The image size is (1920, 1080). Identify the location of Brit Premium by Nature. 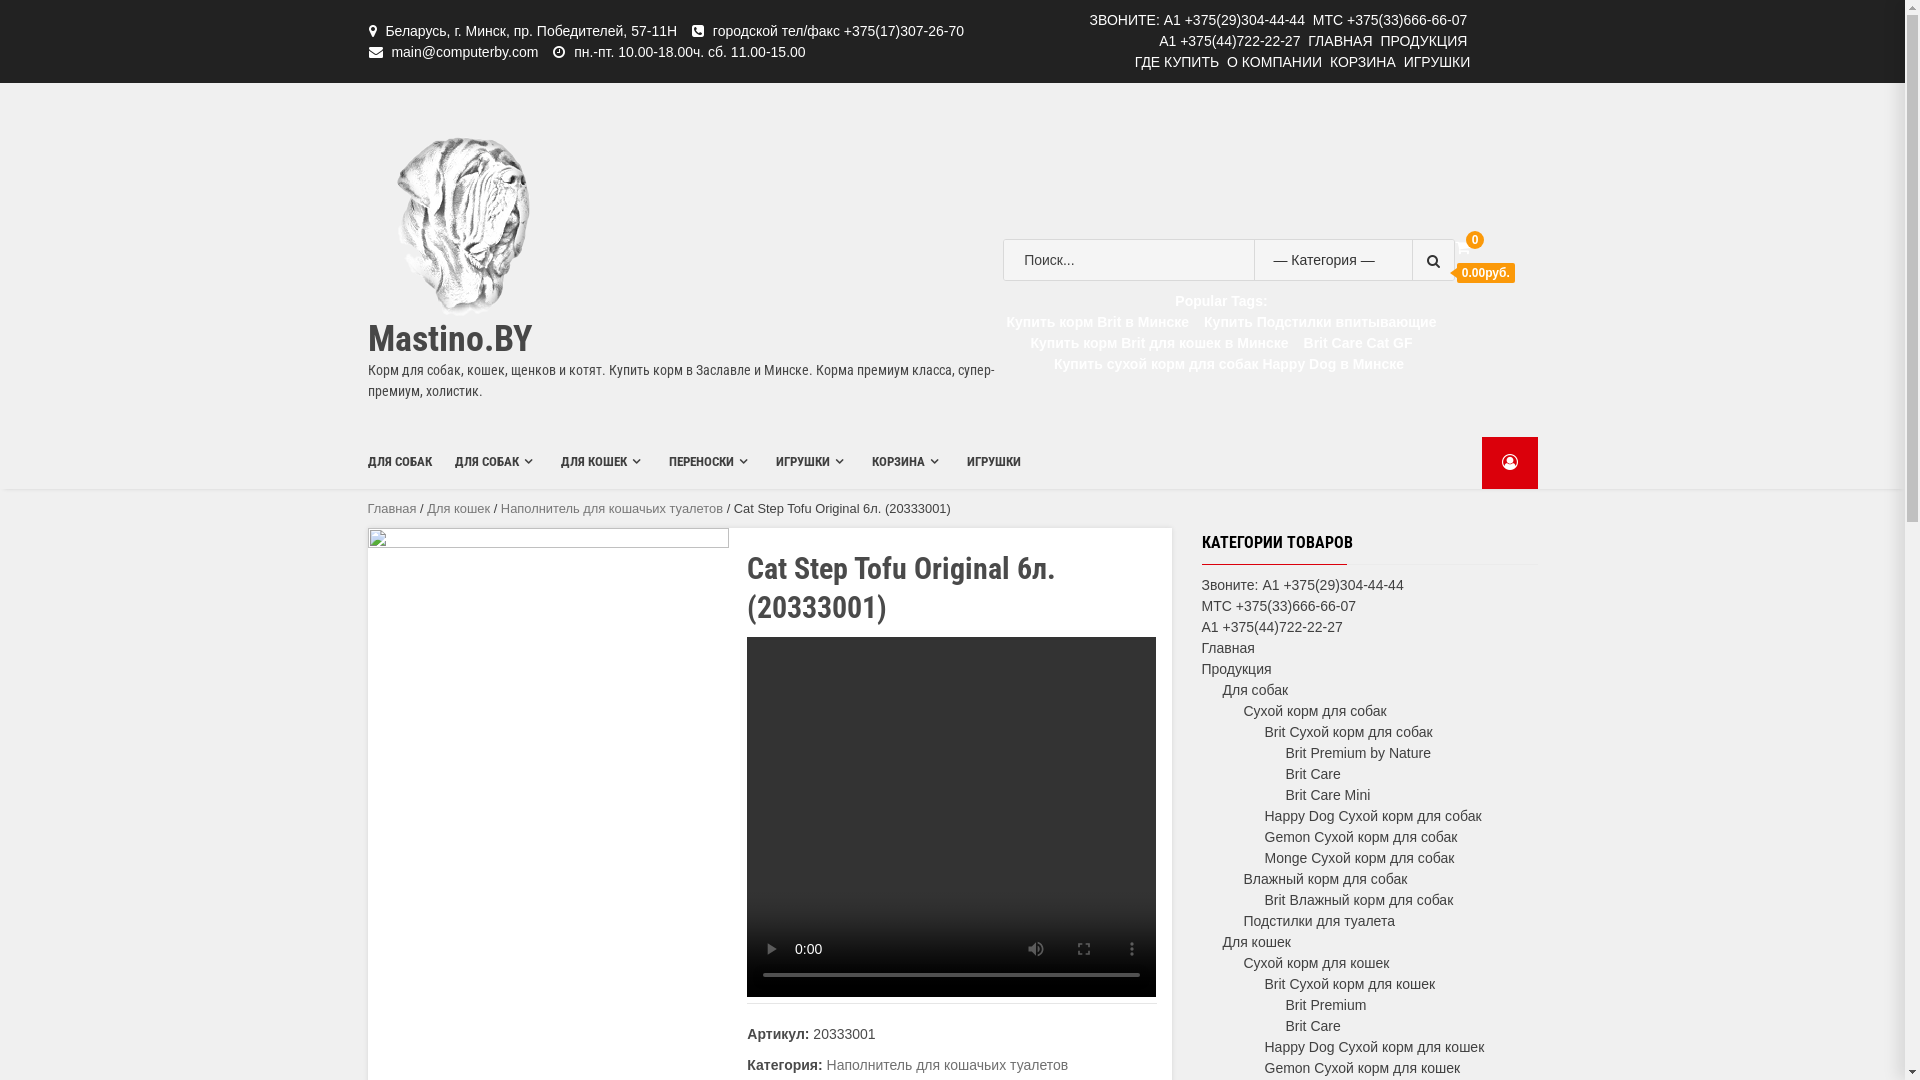
(1358, 753).